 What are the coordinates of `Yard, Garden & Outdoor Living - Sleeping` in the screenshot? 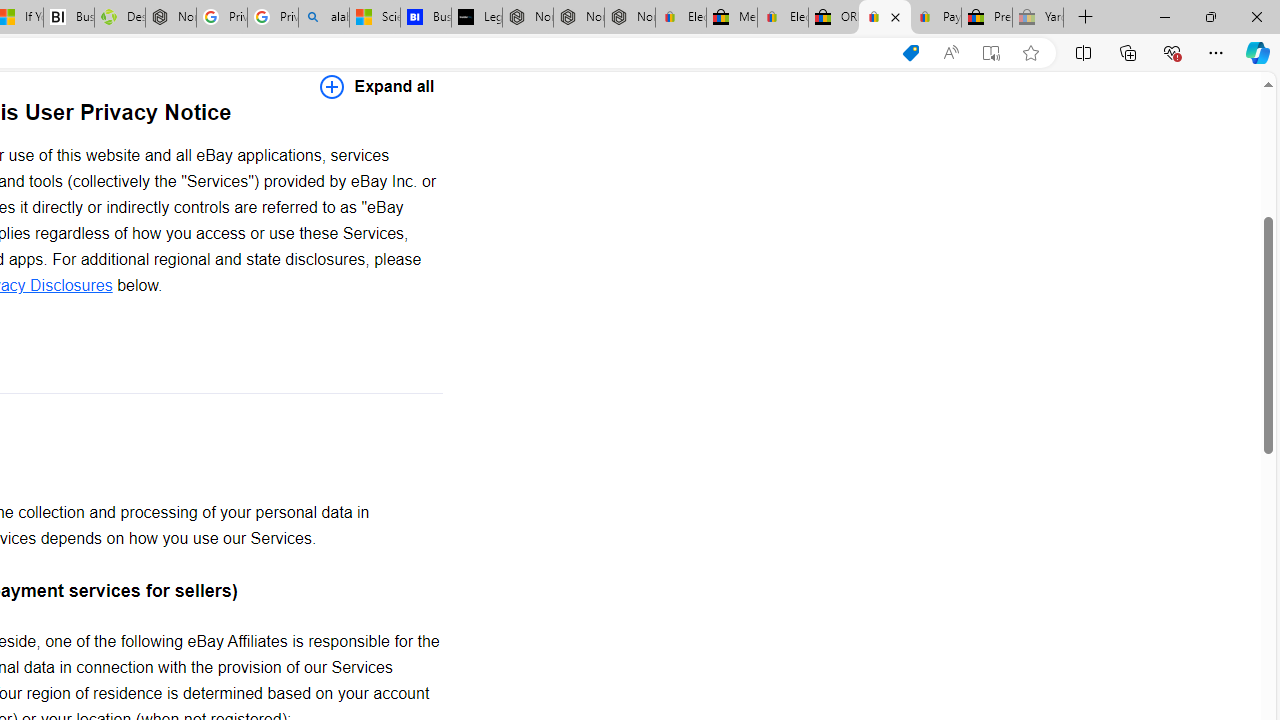 It's located at (1038, 18).